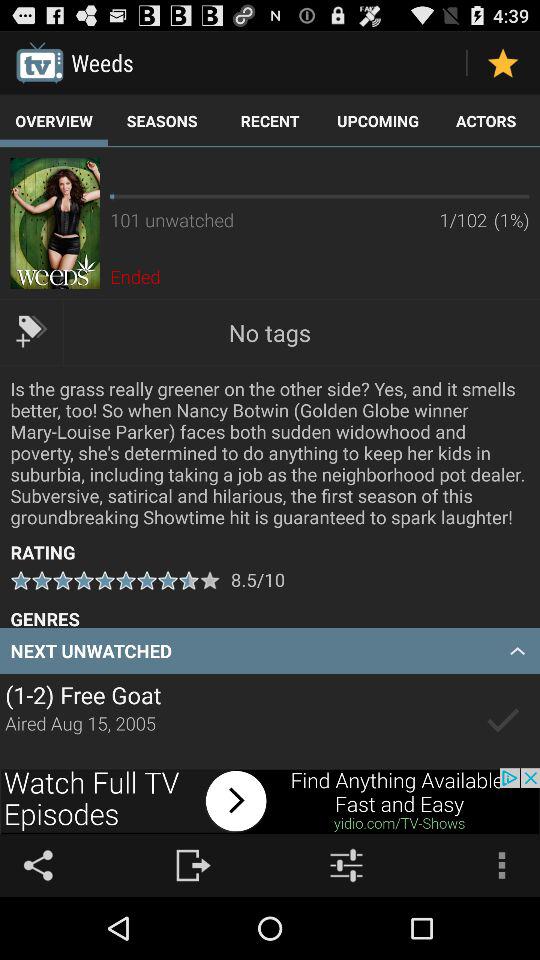 Image resolution: width=540 pixels, height=960 pixels. Describe the element at coordinates (54, 223) in the screenshot. I see `advertisement image` at that location.